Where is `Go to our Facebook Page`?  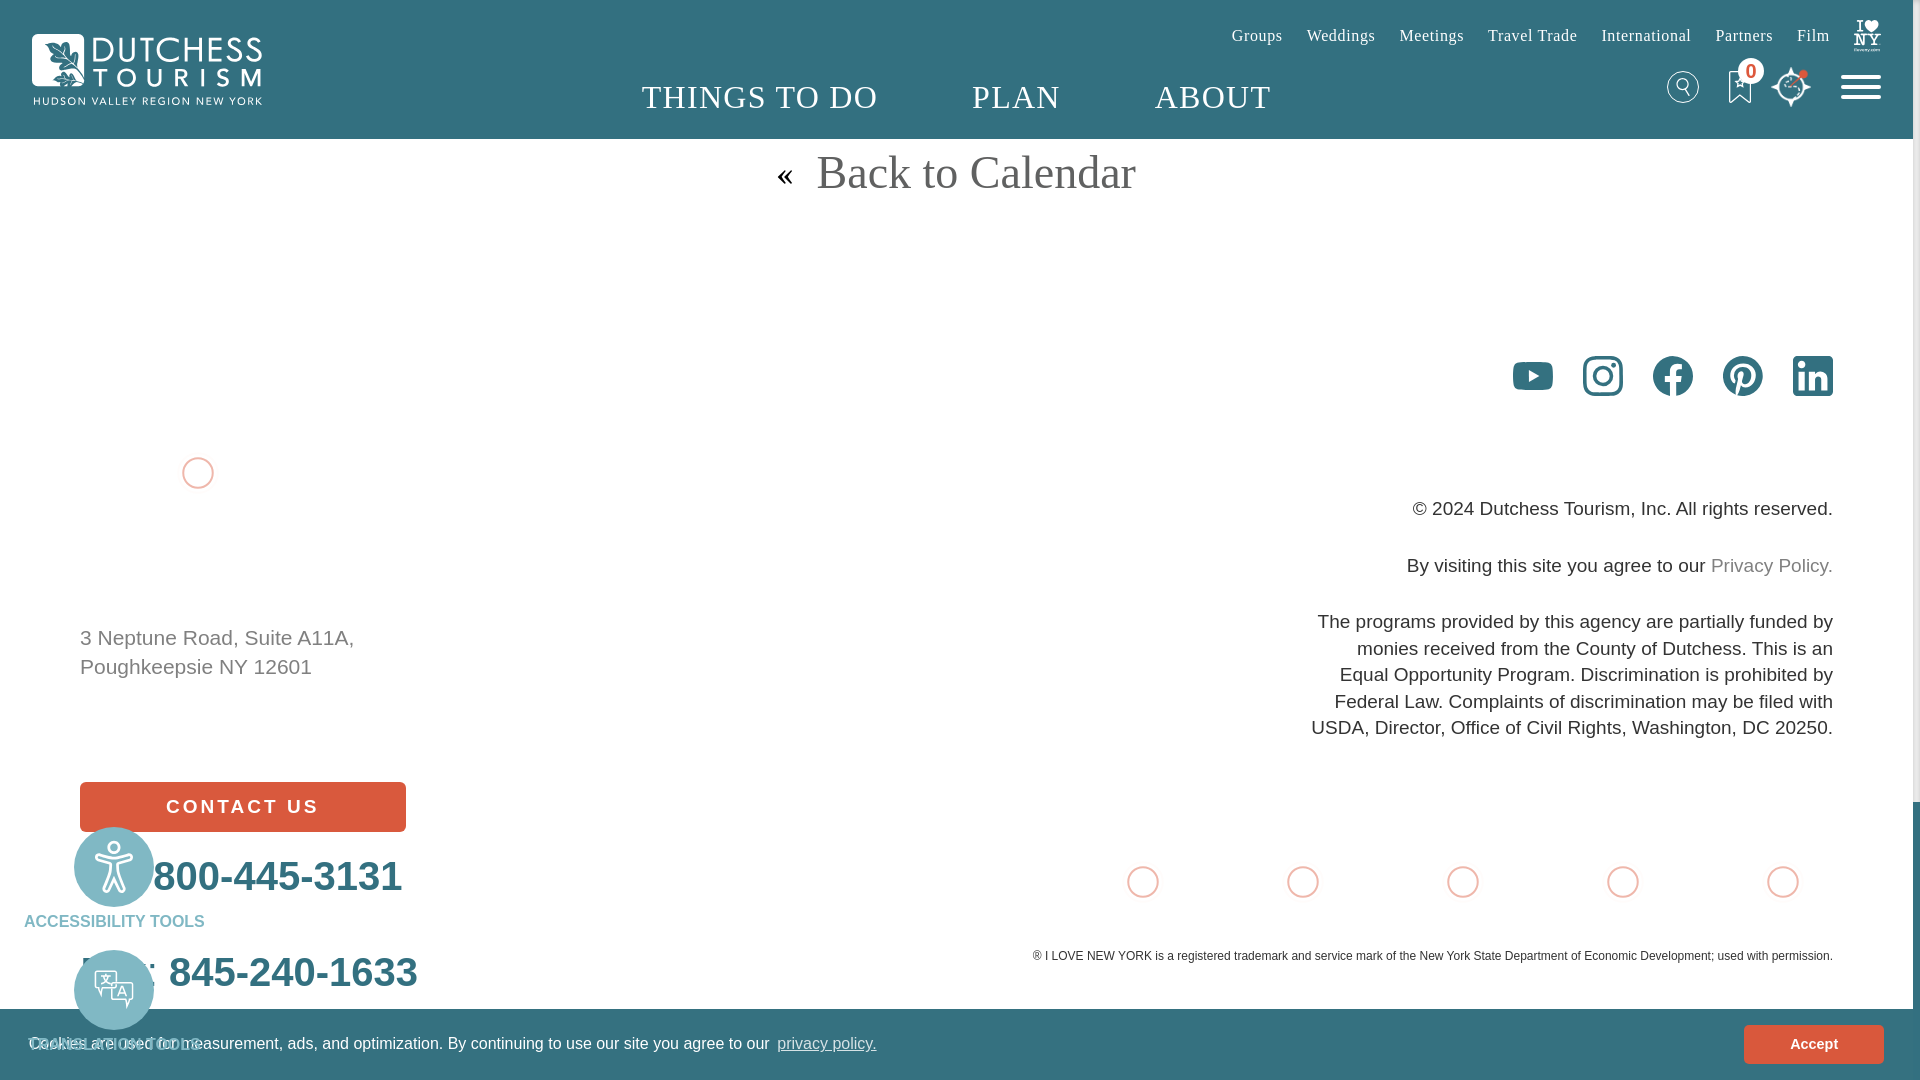
Go to our Facebook Page is located at coordinates (1673, 376).